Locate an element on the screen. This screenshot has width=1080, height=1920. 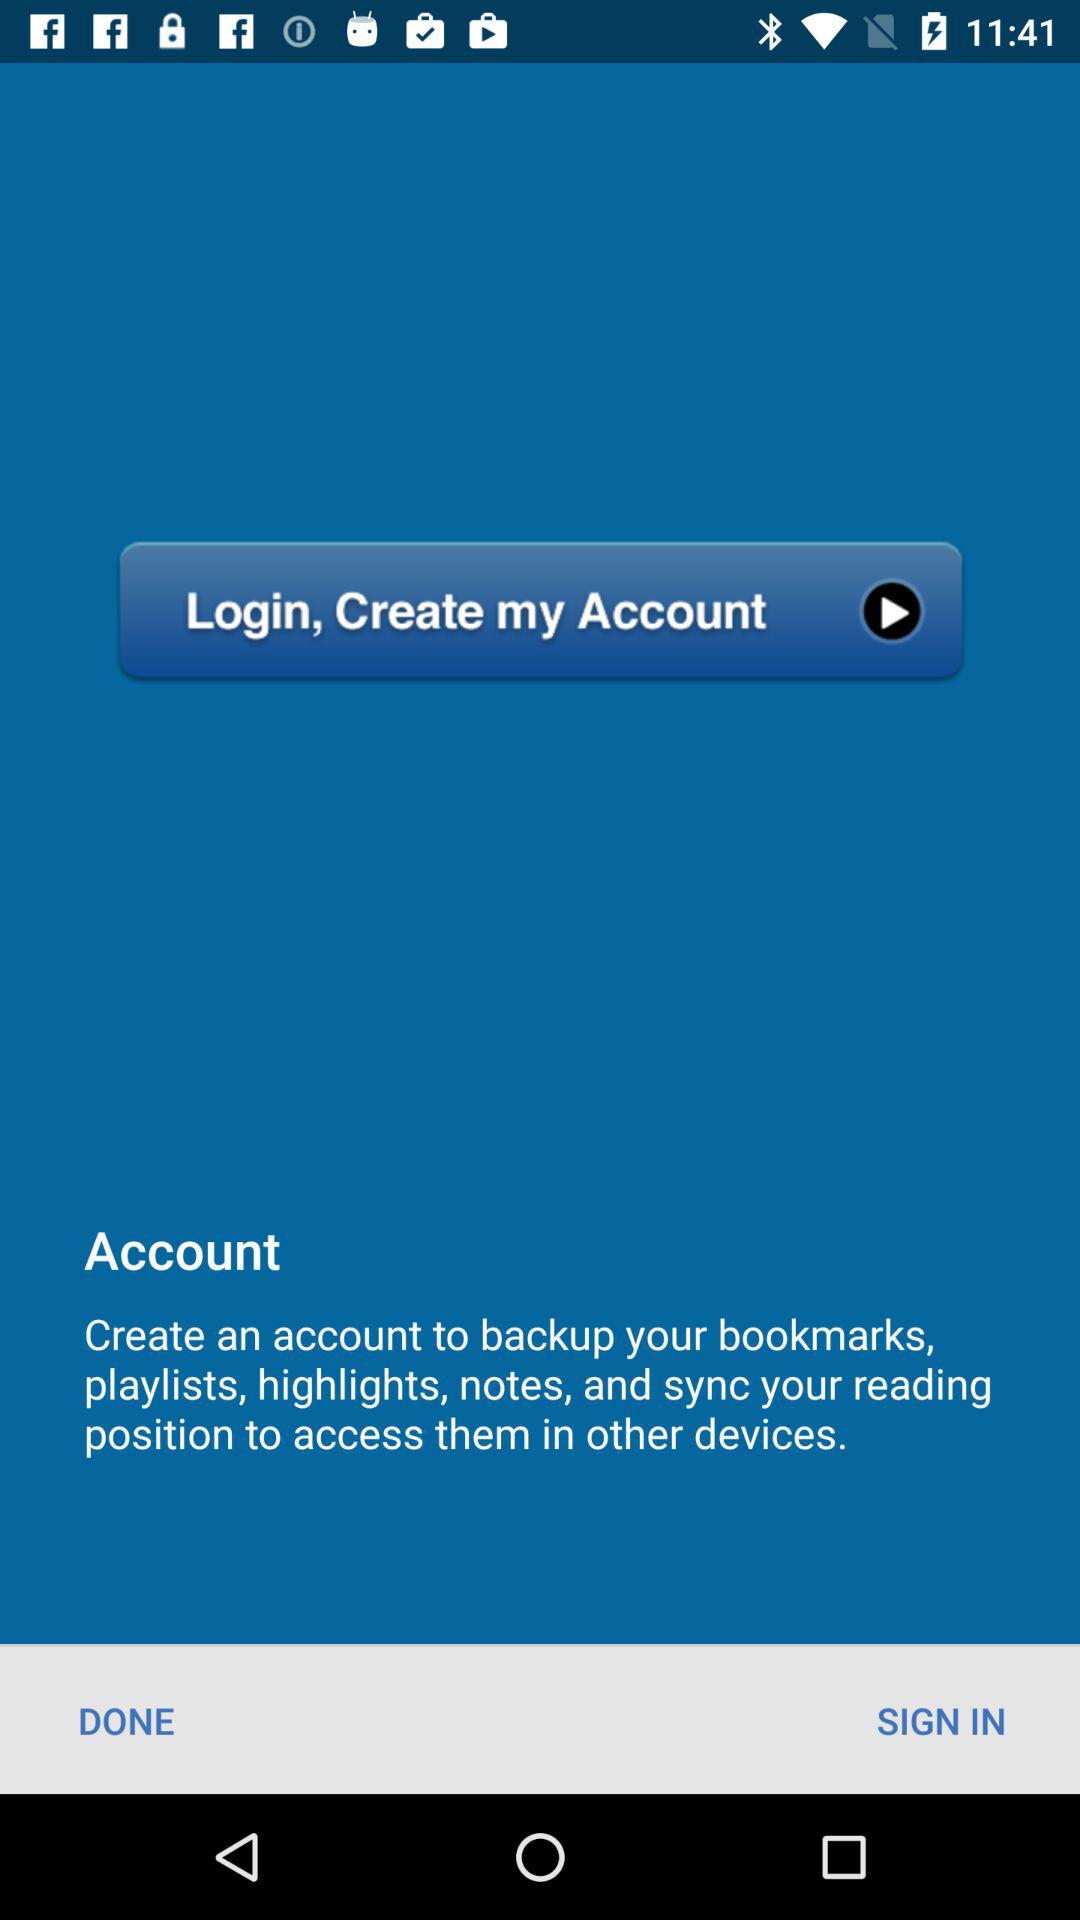
tap icon to the left of the sign in icon is located at coordinates (126, 1720).